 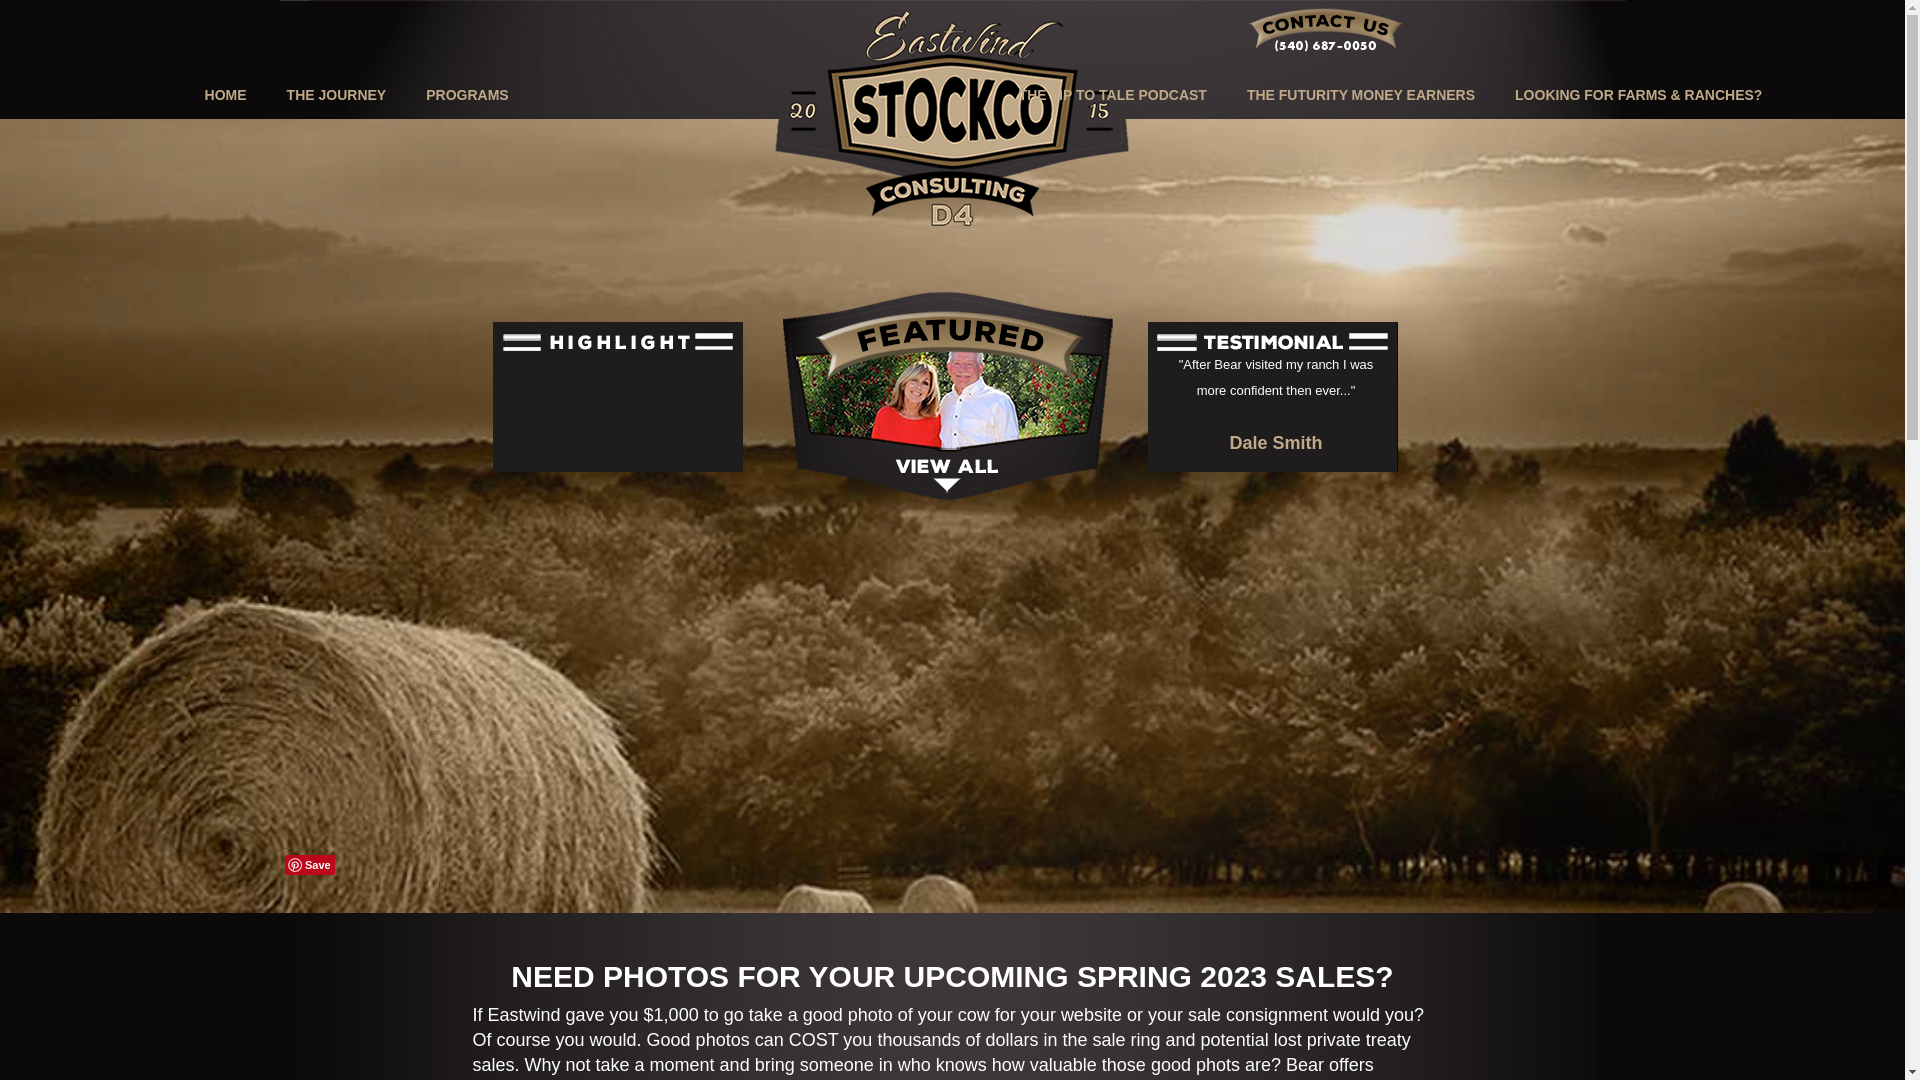 I want to click on Home, so click(x=952, y=114).